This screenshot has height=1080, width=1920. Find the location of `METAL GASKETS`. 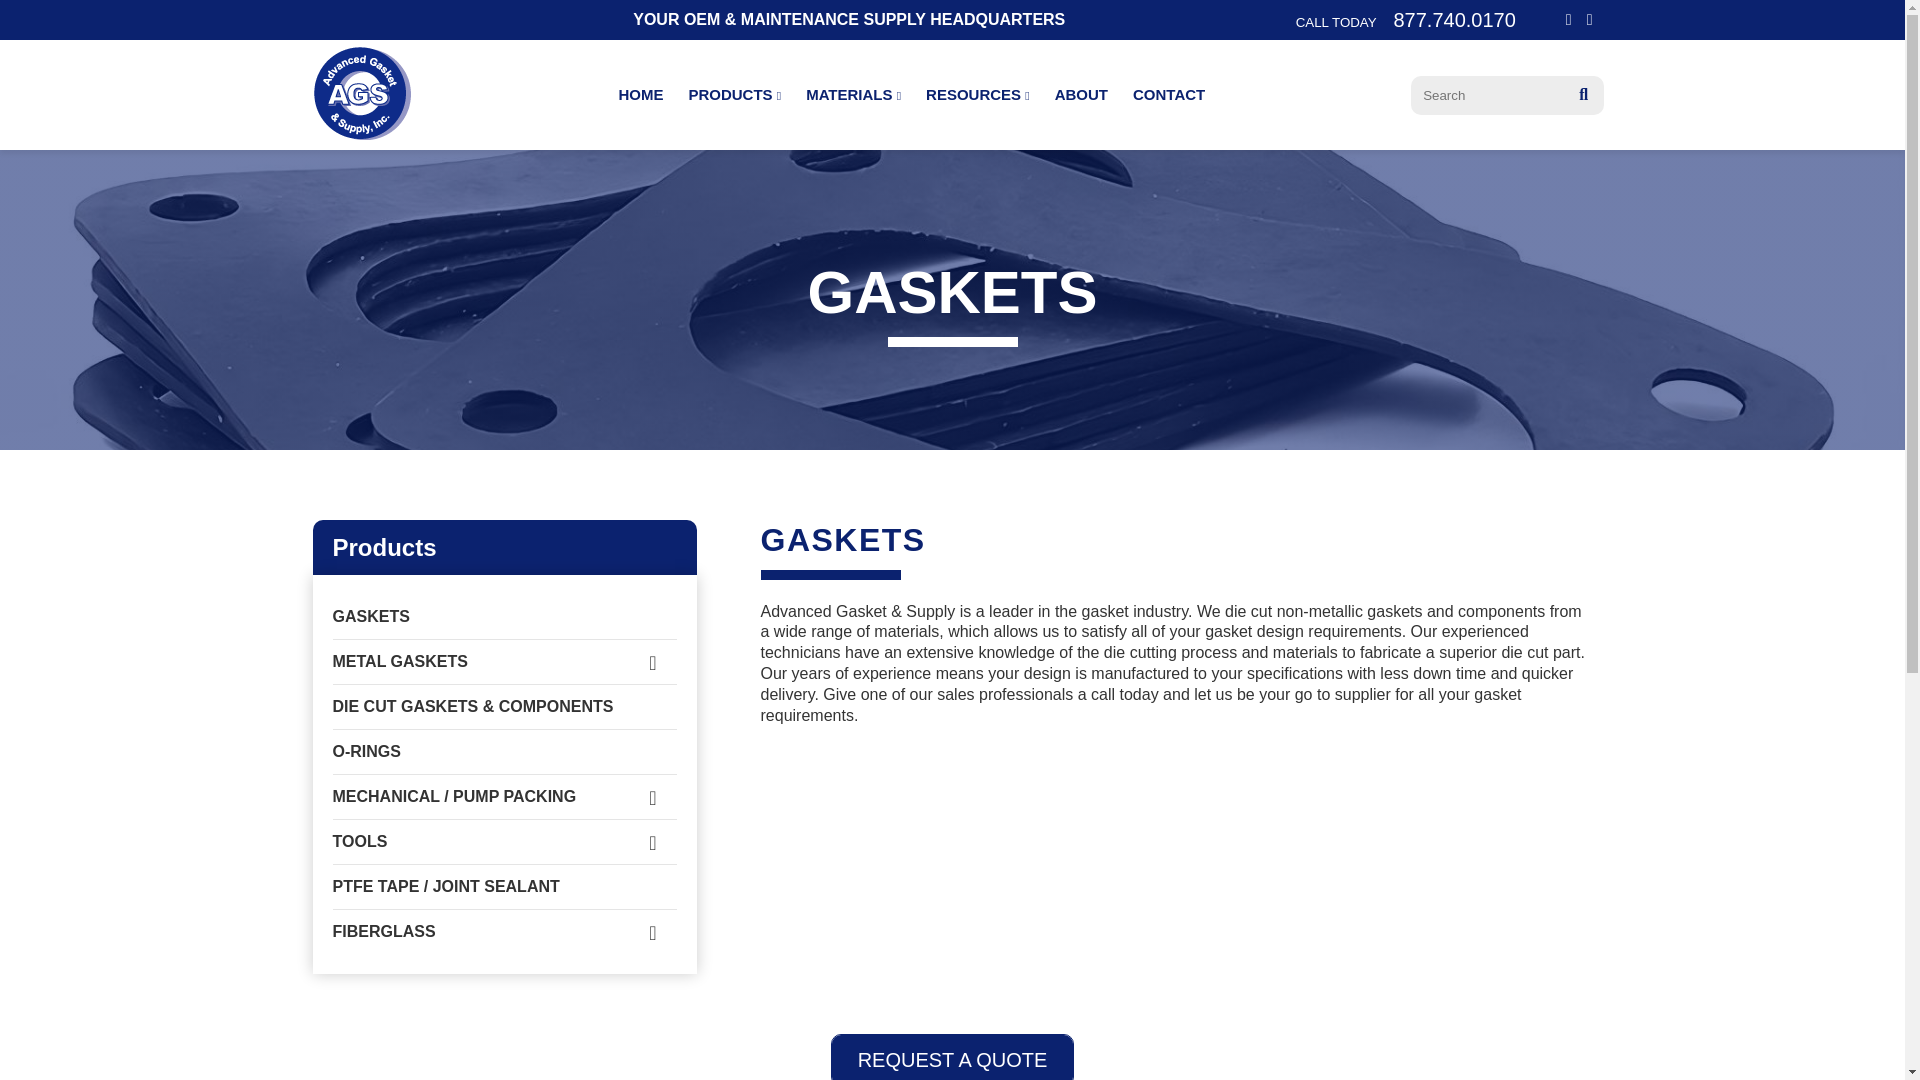

METAL GASKETS is located at coordinates (504, 662).